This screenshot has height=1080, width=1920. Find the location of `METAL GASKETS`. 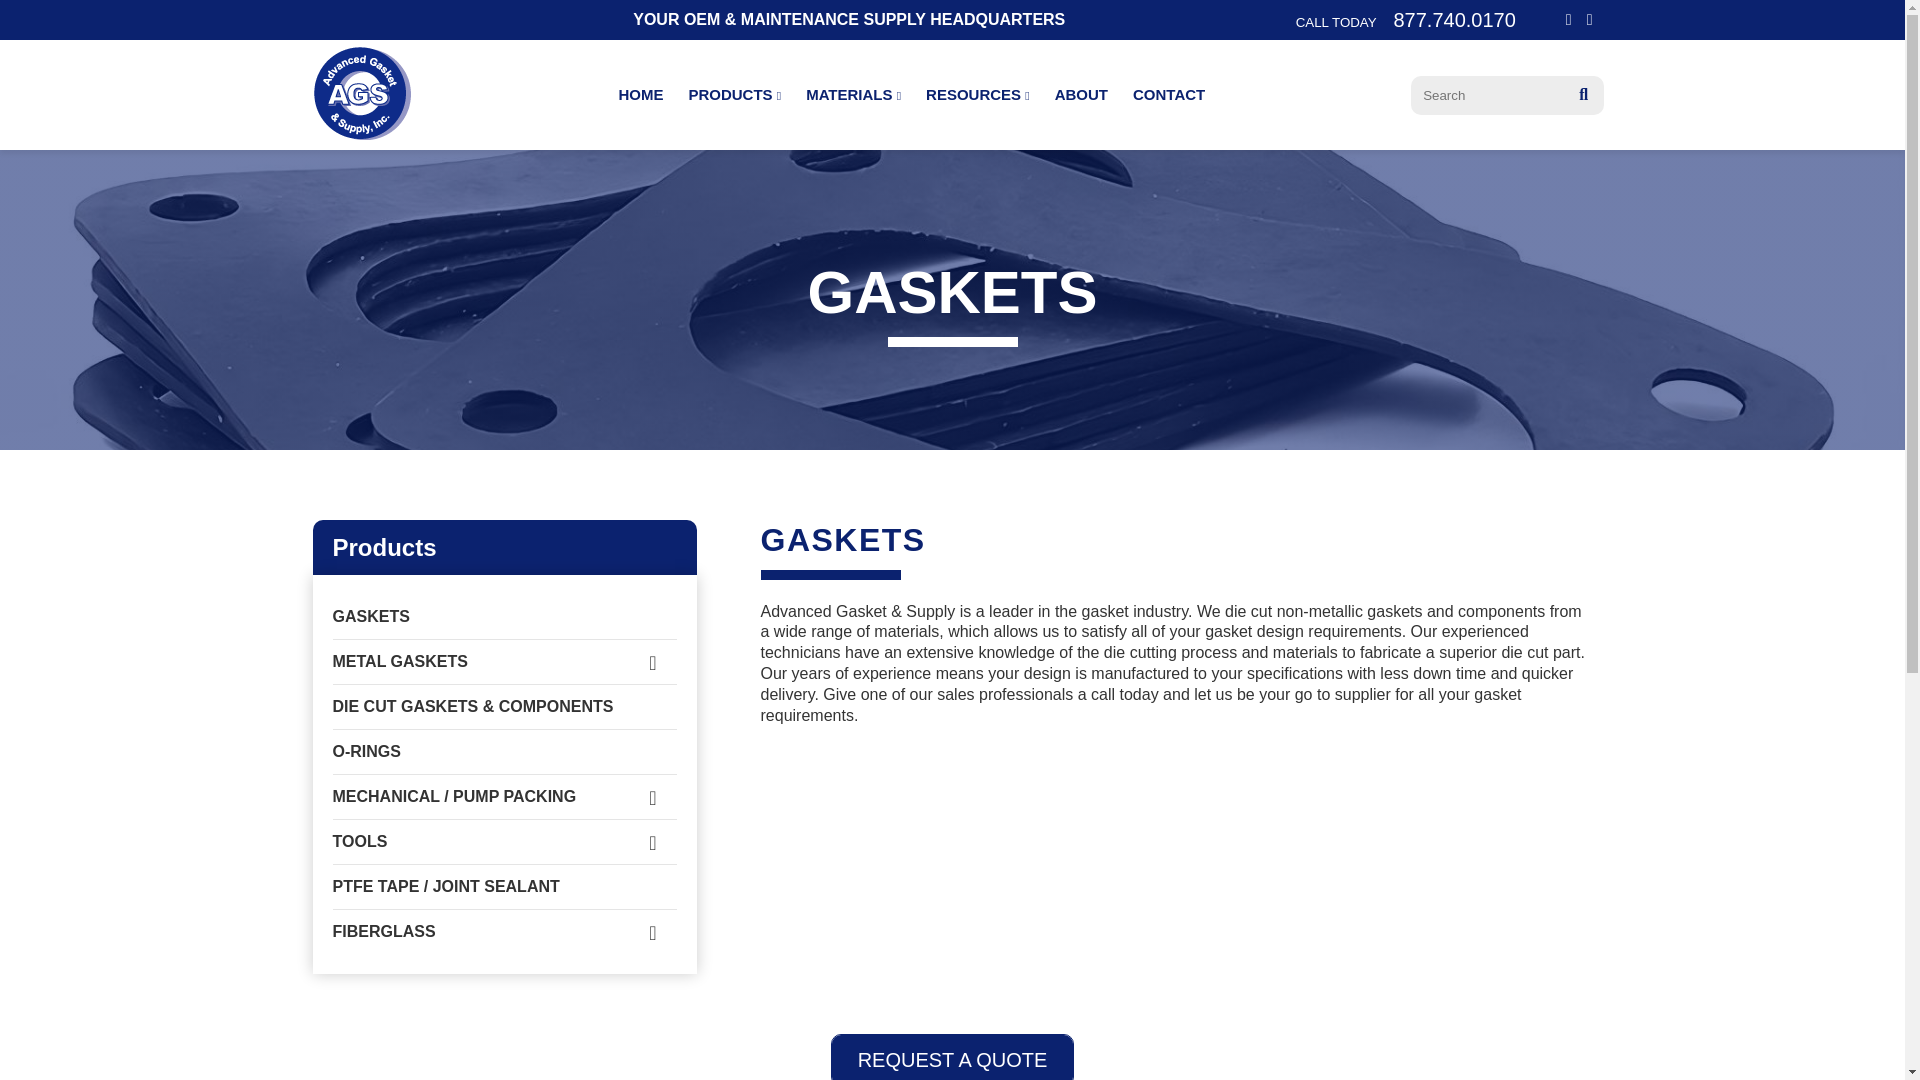

METAL GASKETS is located at coordinates (504, 662).